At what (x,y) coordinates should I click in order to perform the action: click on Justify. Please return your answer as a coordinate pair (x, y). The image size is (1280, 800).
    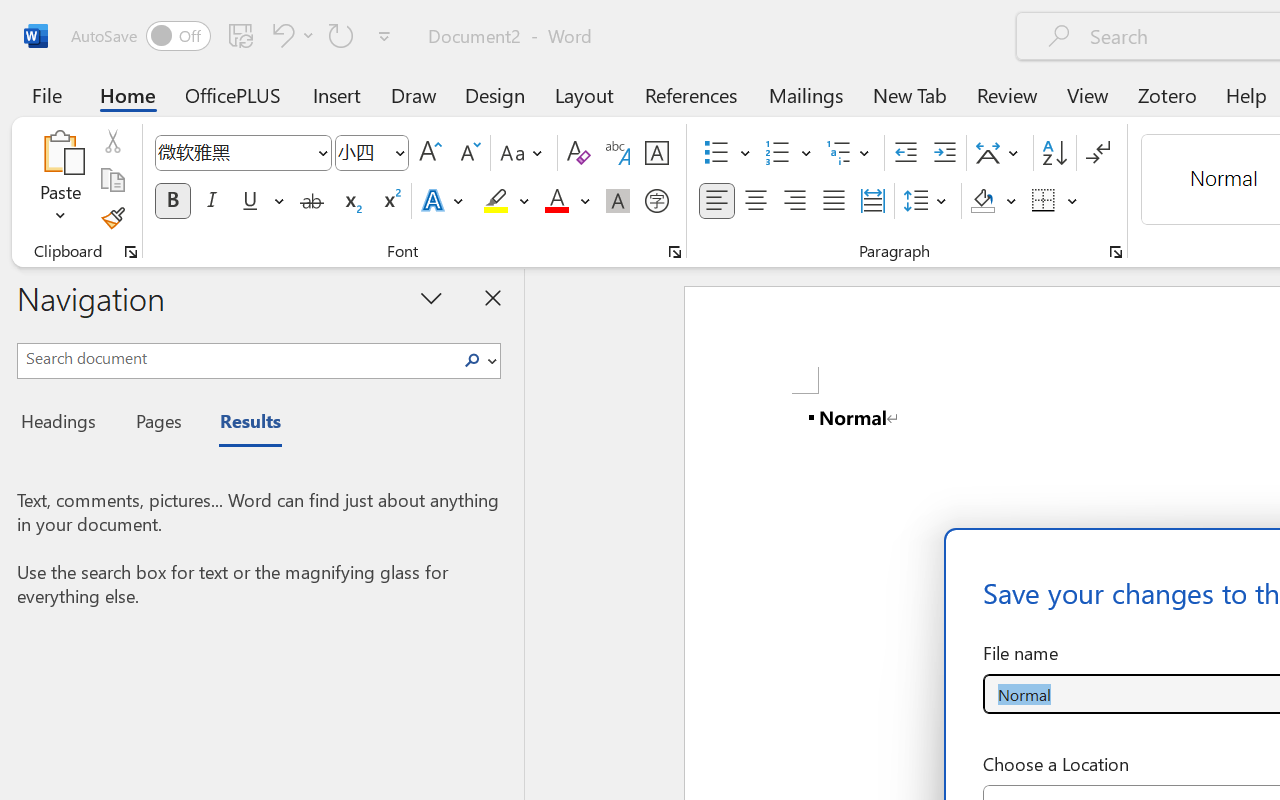
    Looking at the image, I should click on (834, 201).